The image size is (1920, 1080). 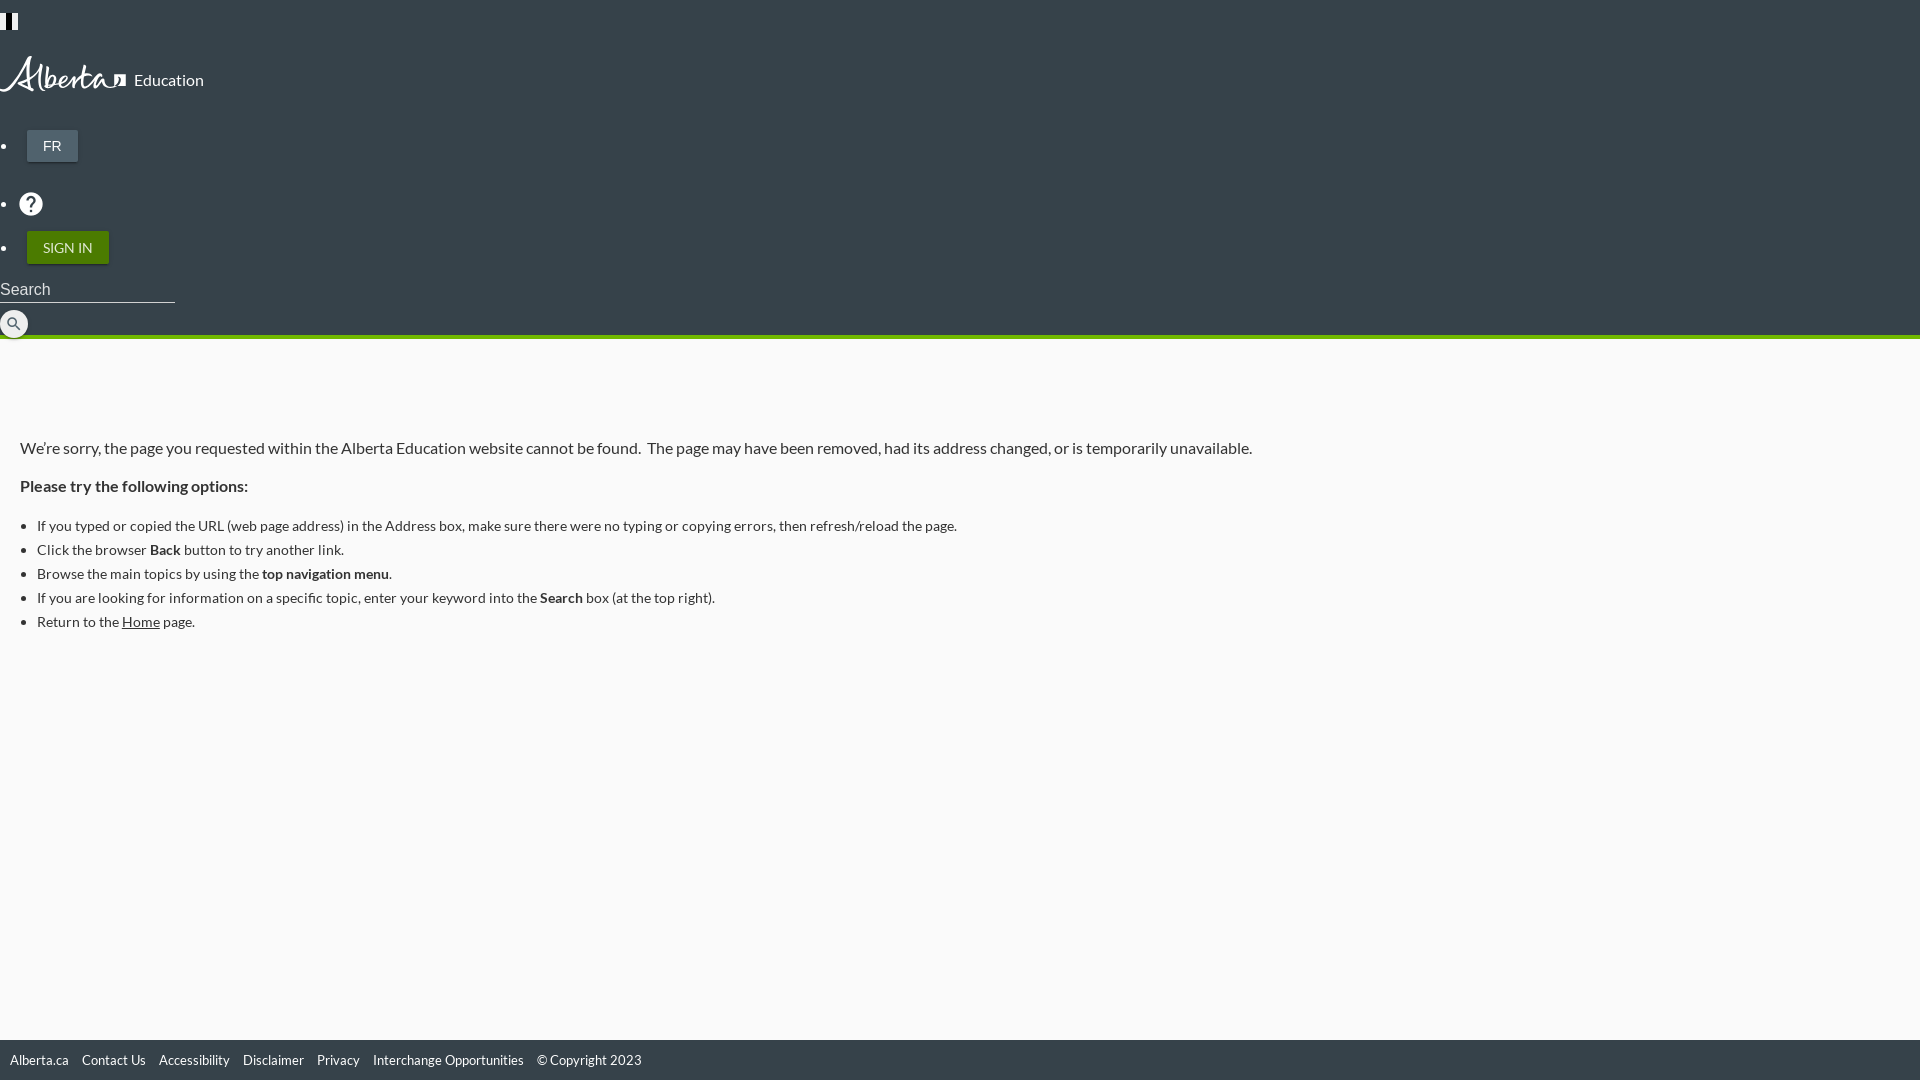 I want to click on search, so click(x=14, y=324).